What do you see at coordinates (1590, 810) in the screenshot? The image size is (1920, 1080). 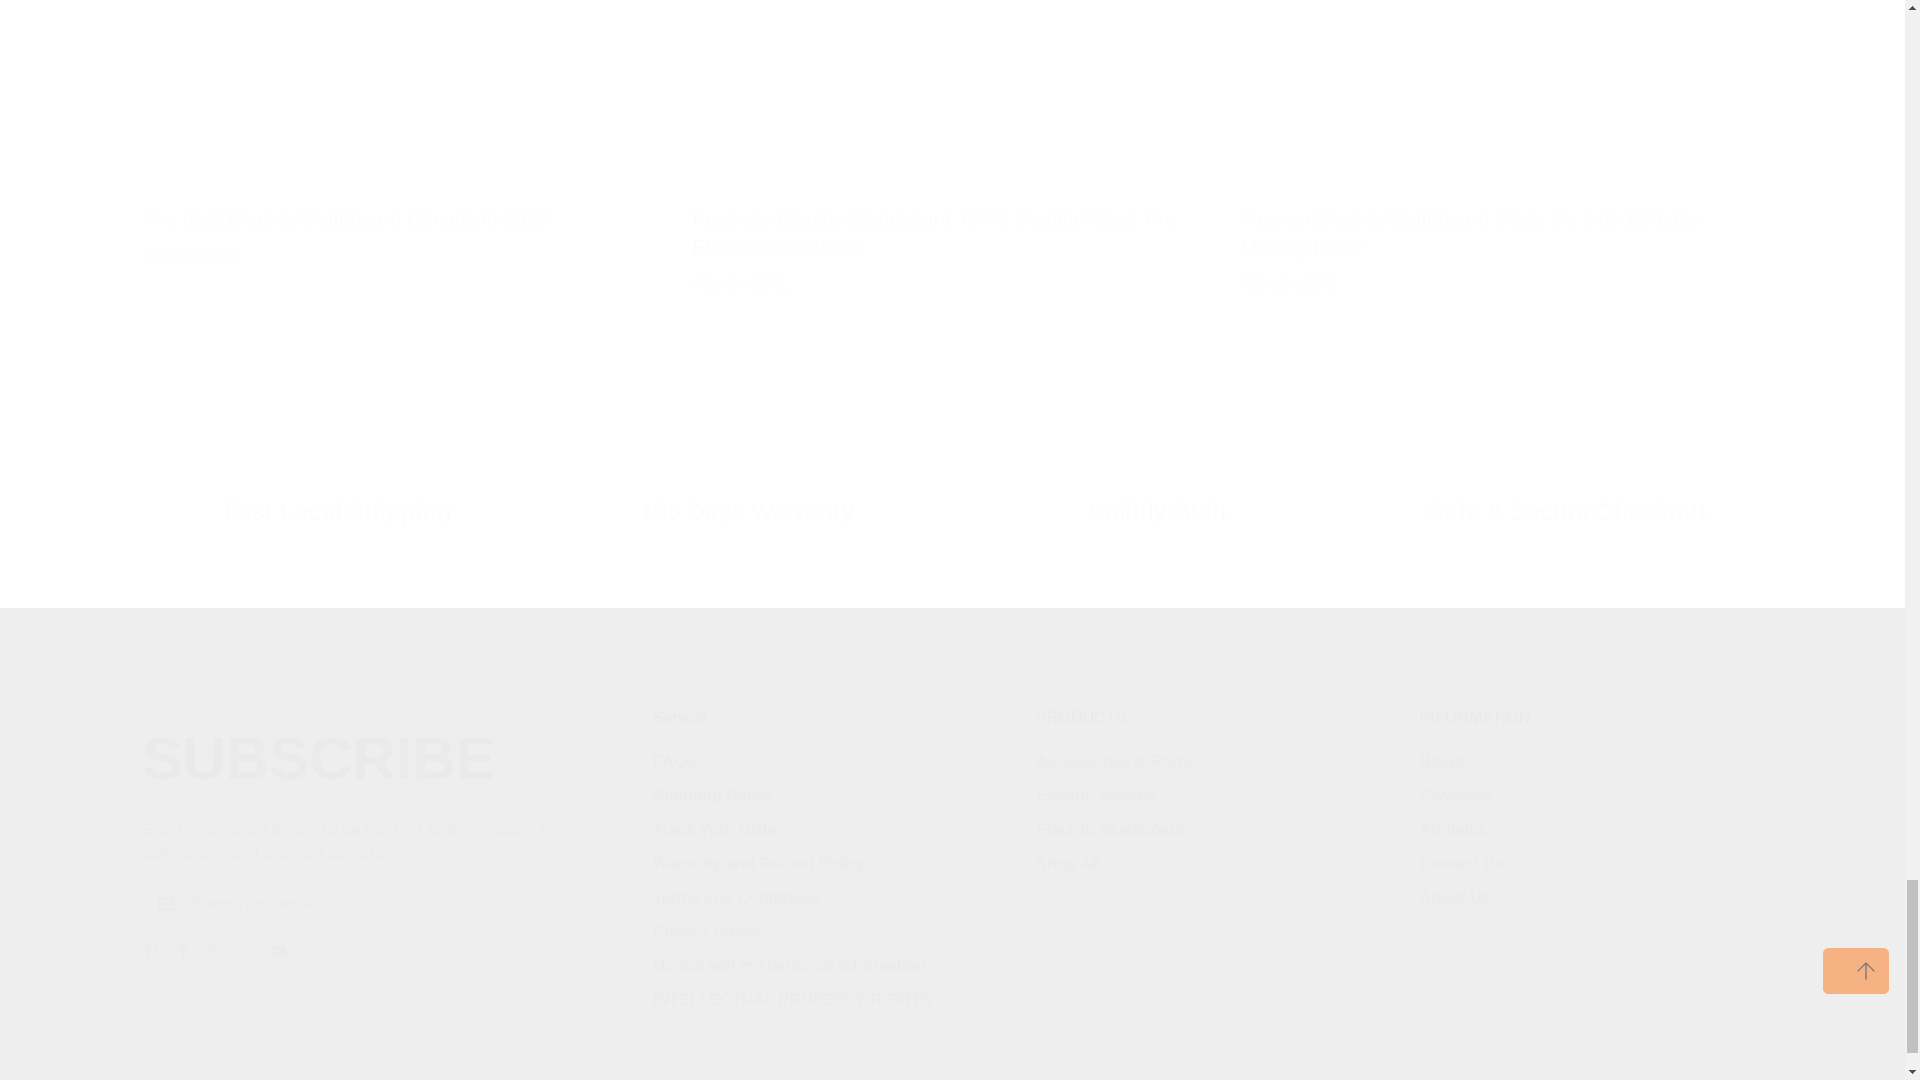 I see `Solidly Built` at bounding box center [1590, 810].